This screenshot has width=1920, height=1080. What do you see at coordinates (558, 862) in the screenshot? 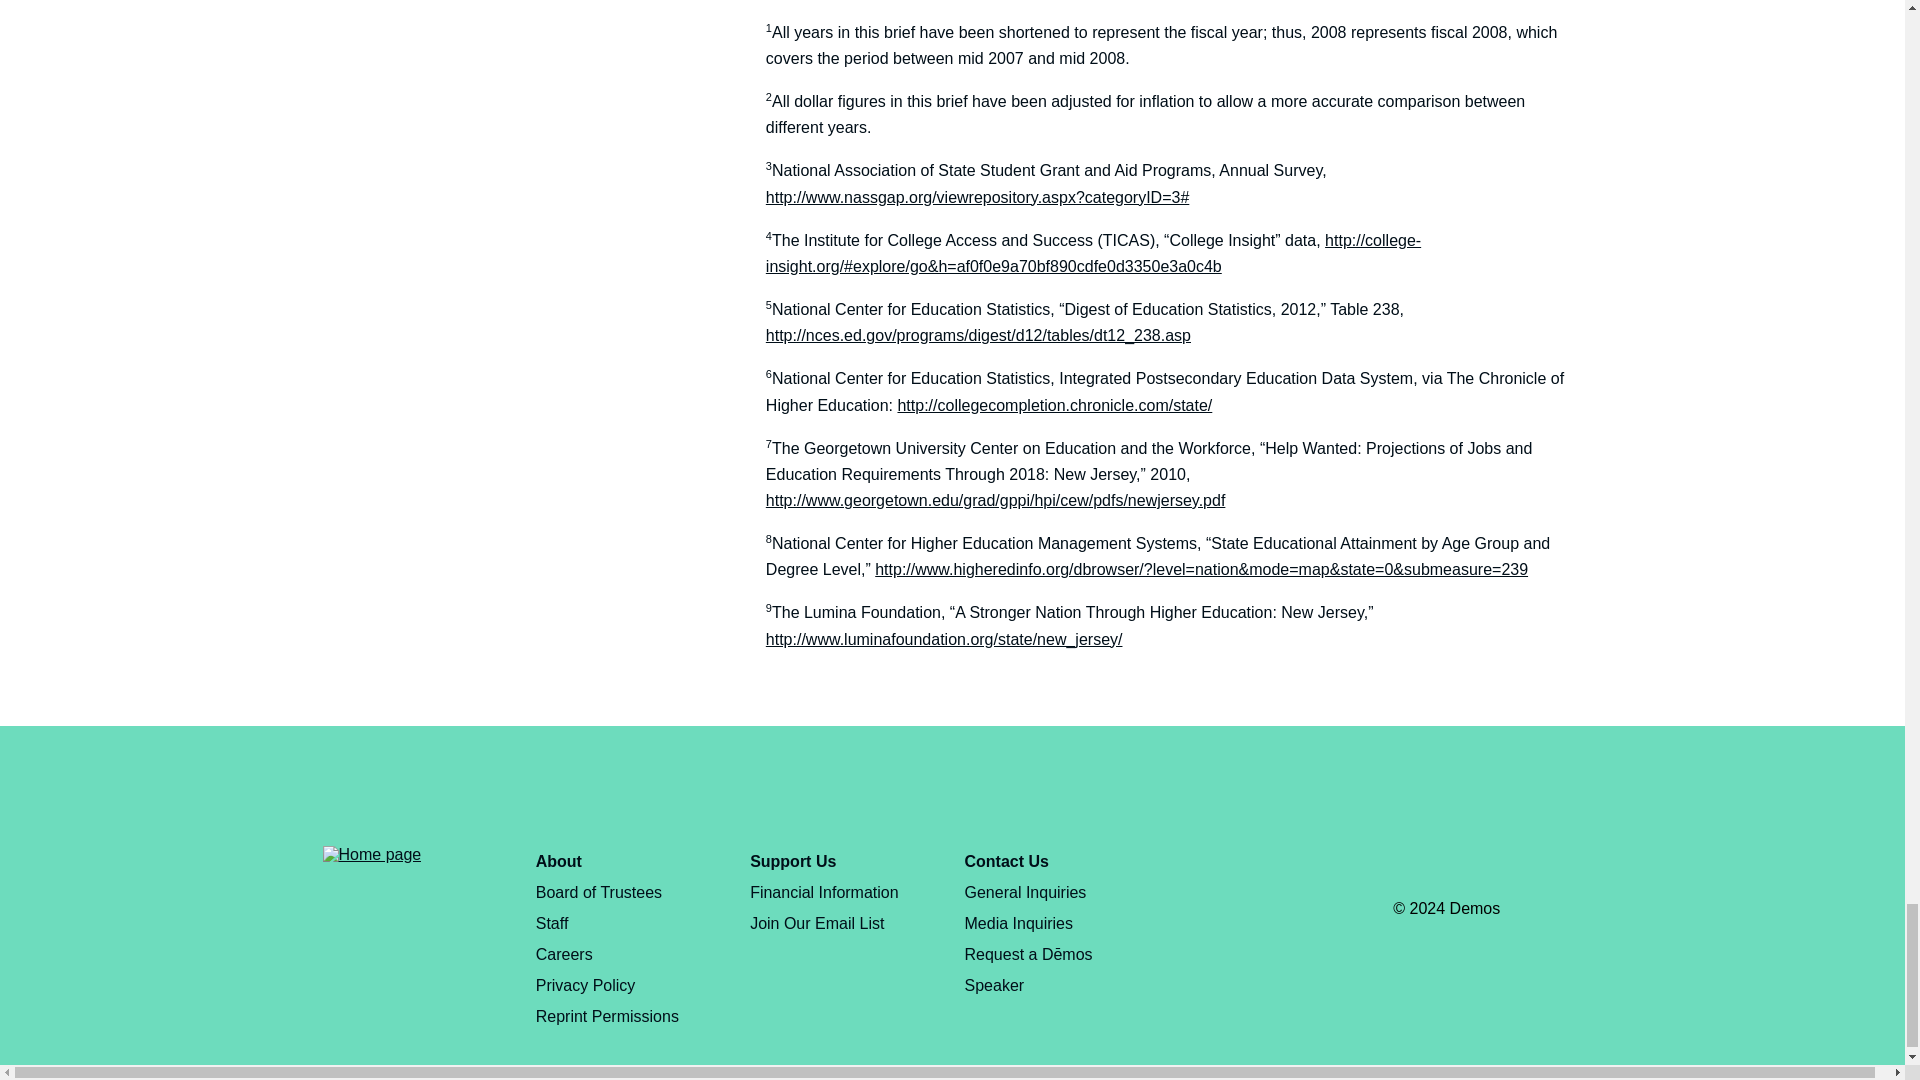
I see `About Demos` at bounding box center [558, 862].